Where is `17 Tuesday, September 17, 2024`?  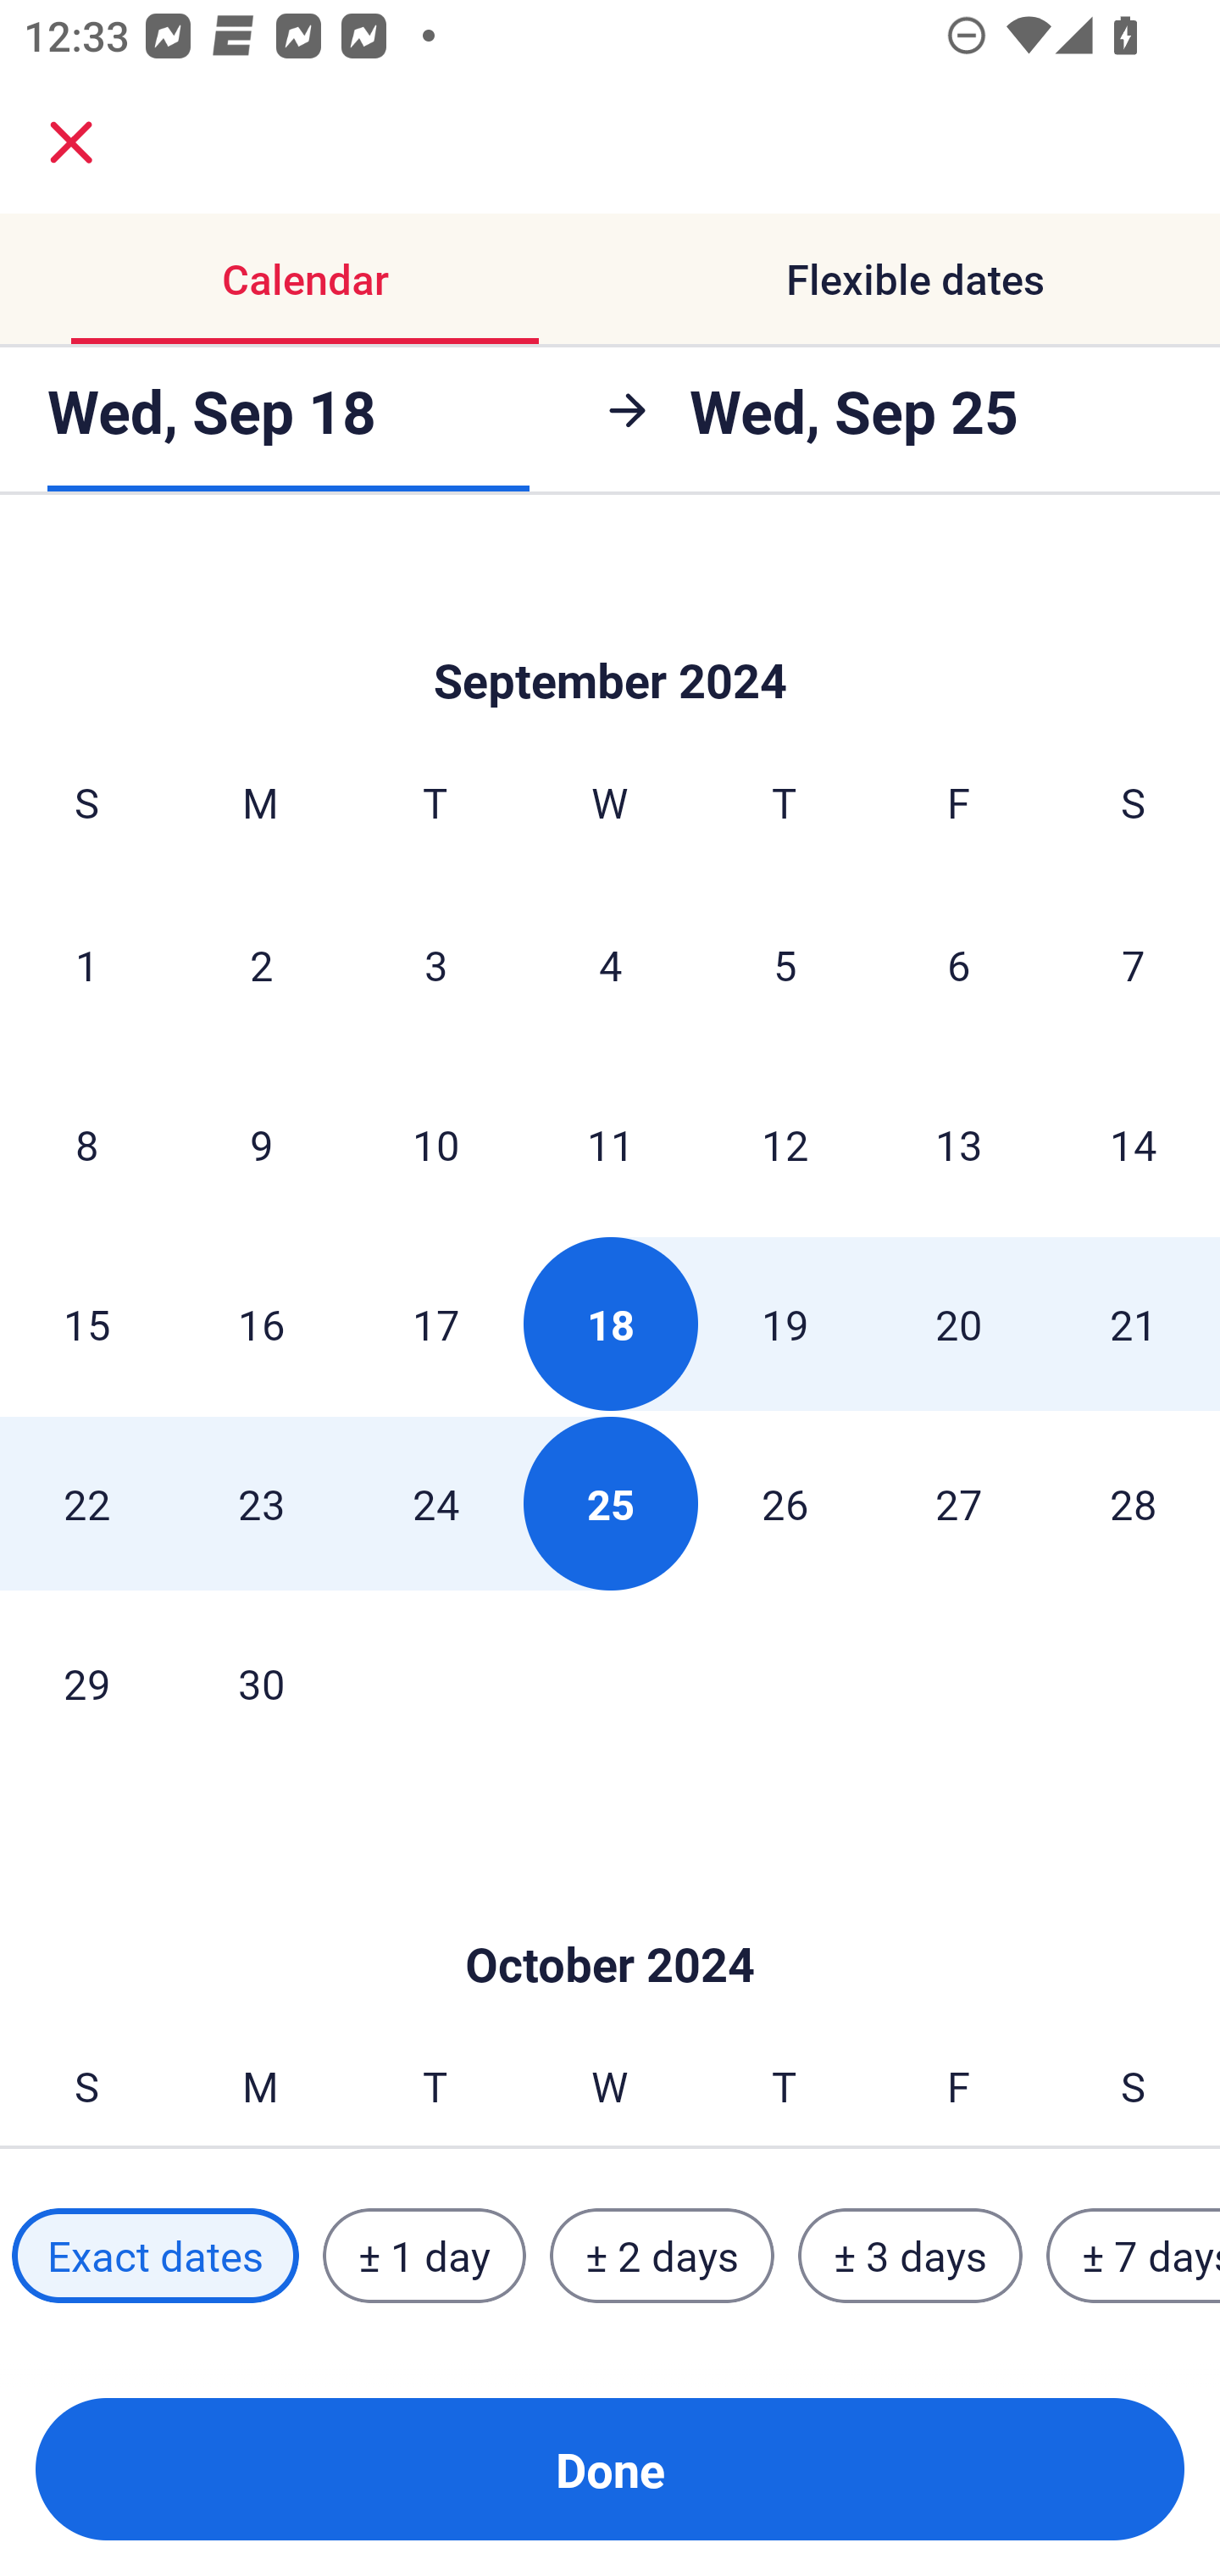 17 Tuesday, September 17, 2024 is located at coordinates (435, 1324).